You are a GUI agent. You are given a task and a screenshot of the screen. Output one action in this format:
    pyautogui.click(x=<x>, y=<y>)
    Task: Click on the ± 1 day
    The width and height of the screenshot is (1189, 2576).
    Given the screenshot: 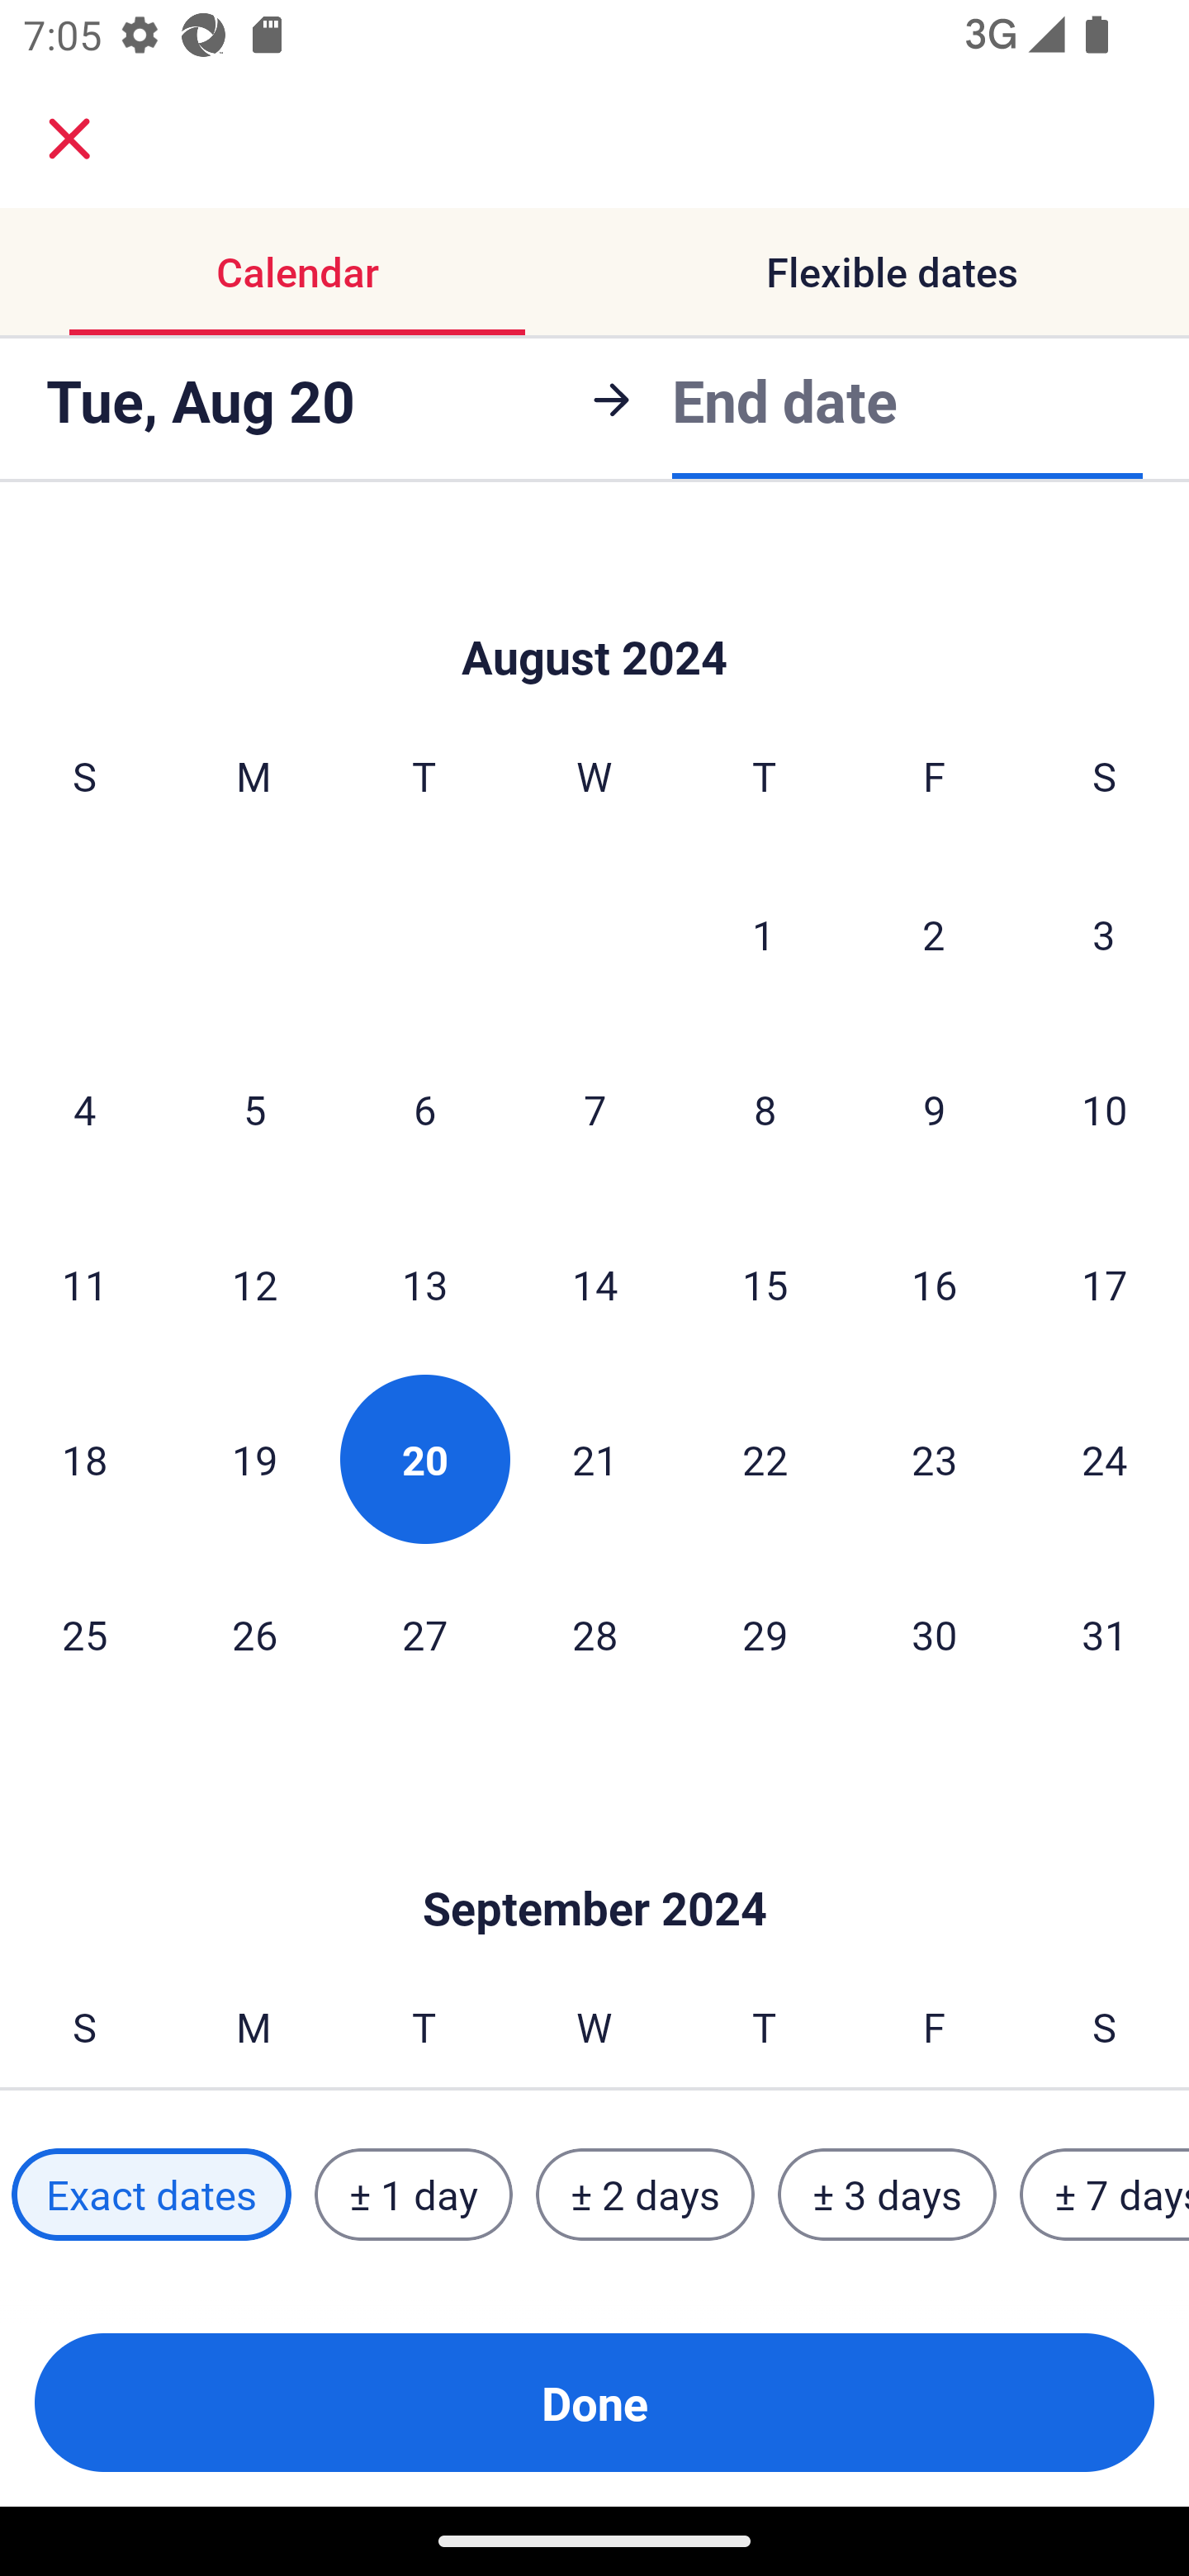 What is the action you would take?
    pyautogui.click(x=413, y=2195)
    